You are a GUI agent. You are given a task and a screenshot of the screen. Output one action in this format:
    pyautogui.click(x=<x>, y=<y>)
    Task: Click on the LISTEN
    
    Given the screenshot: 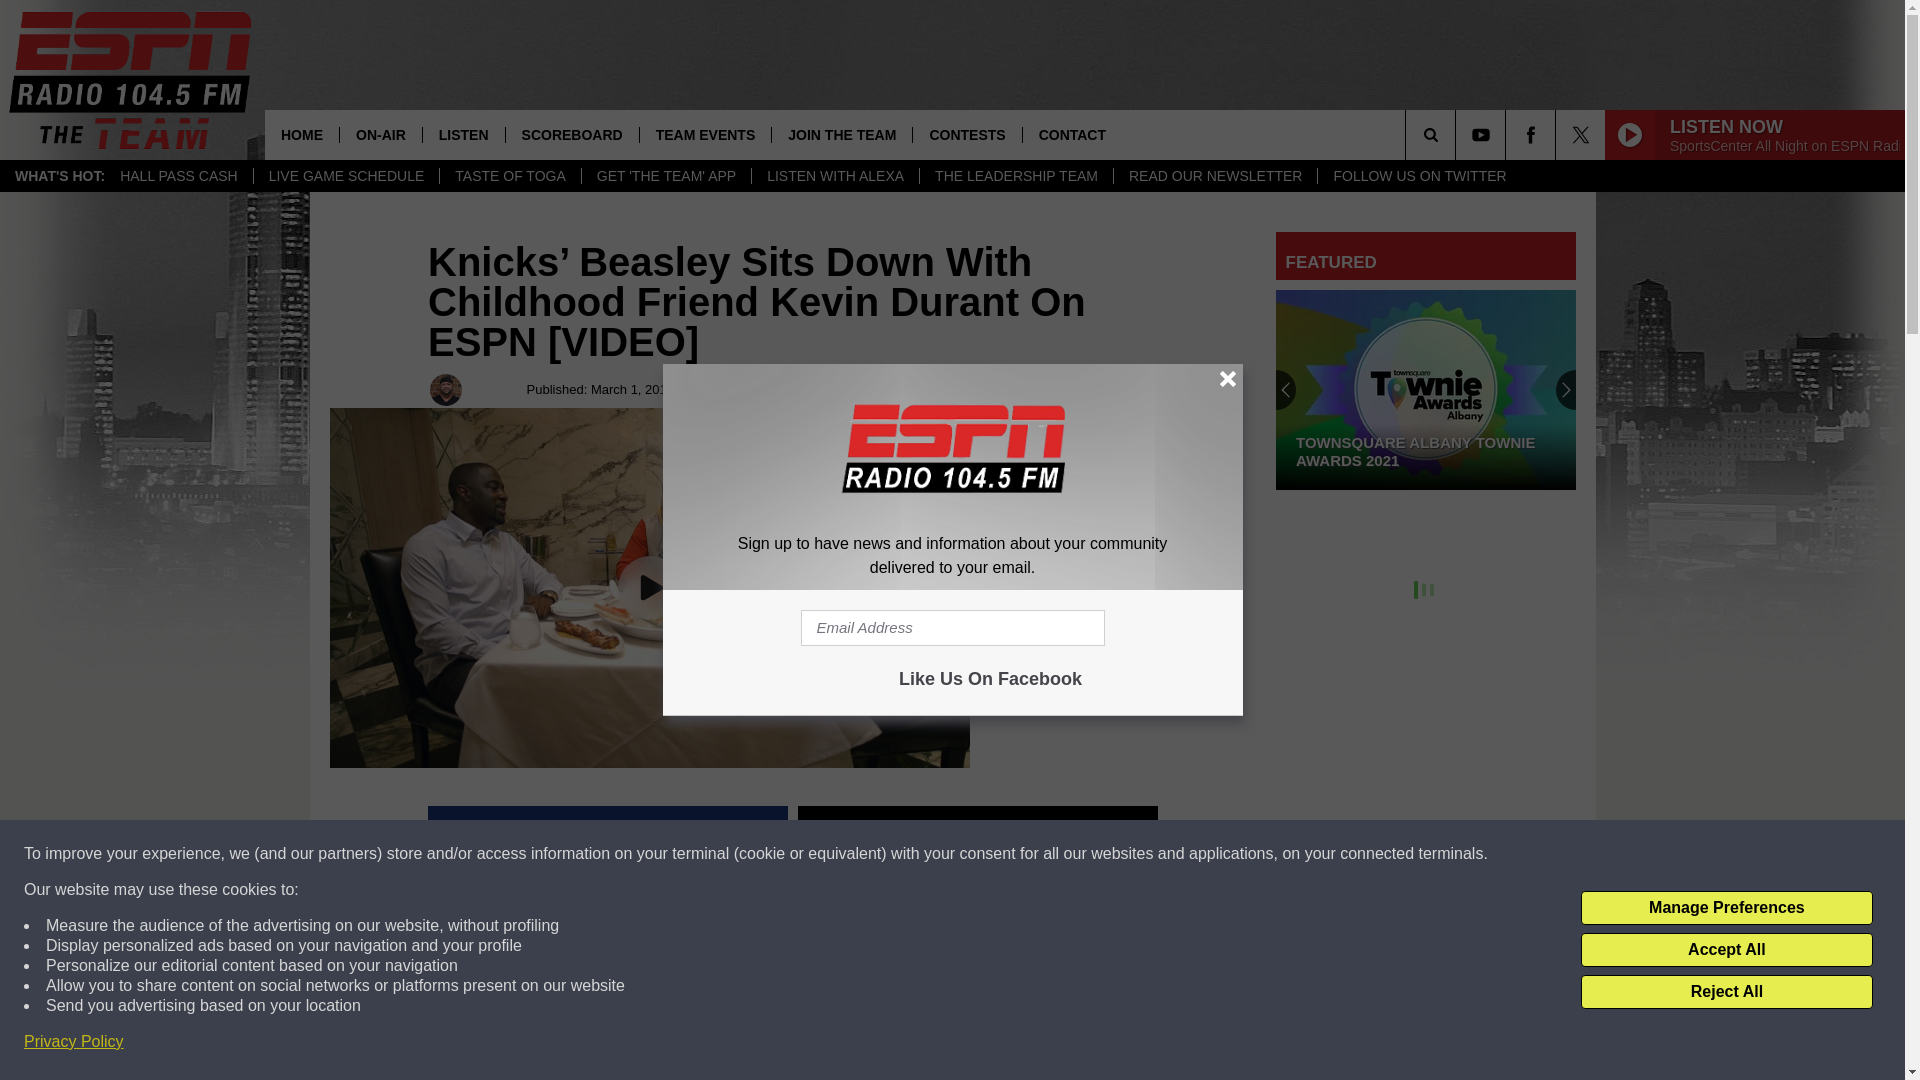 What is the action you would take?
    pyautogui.click(x=463, y=134)
    